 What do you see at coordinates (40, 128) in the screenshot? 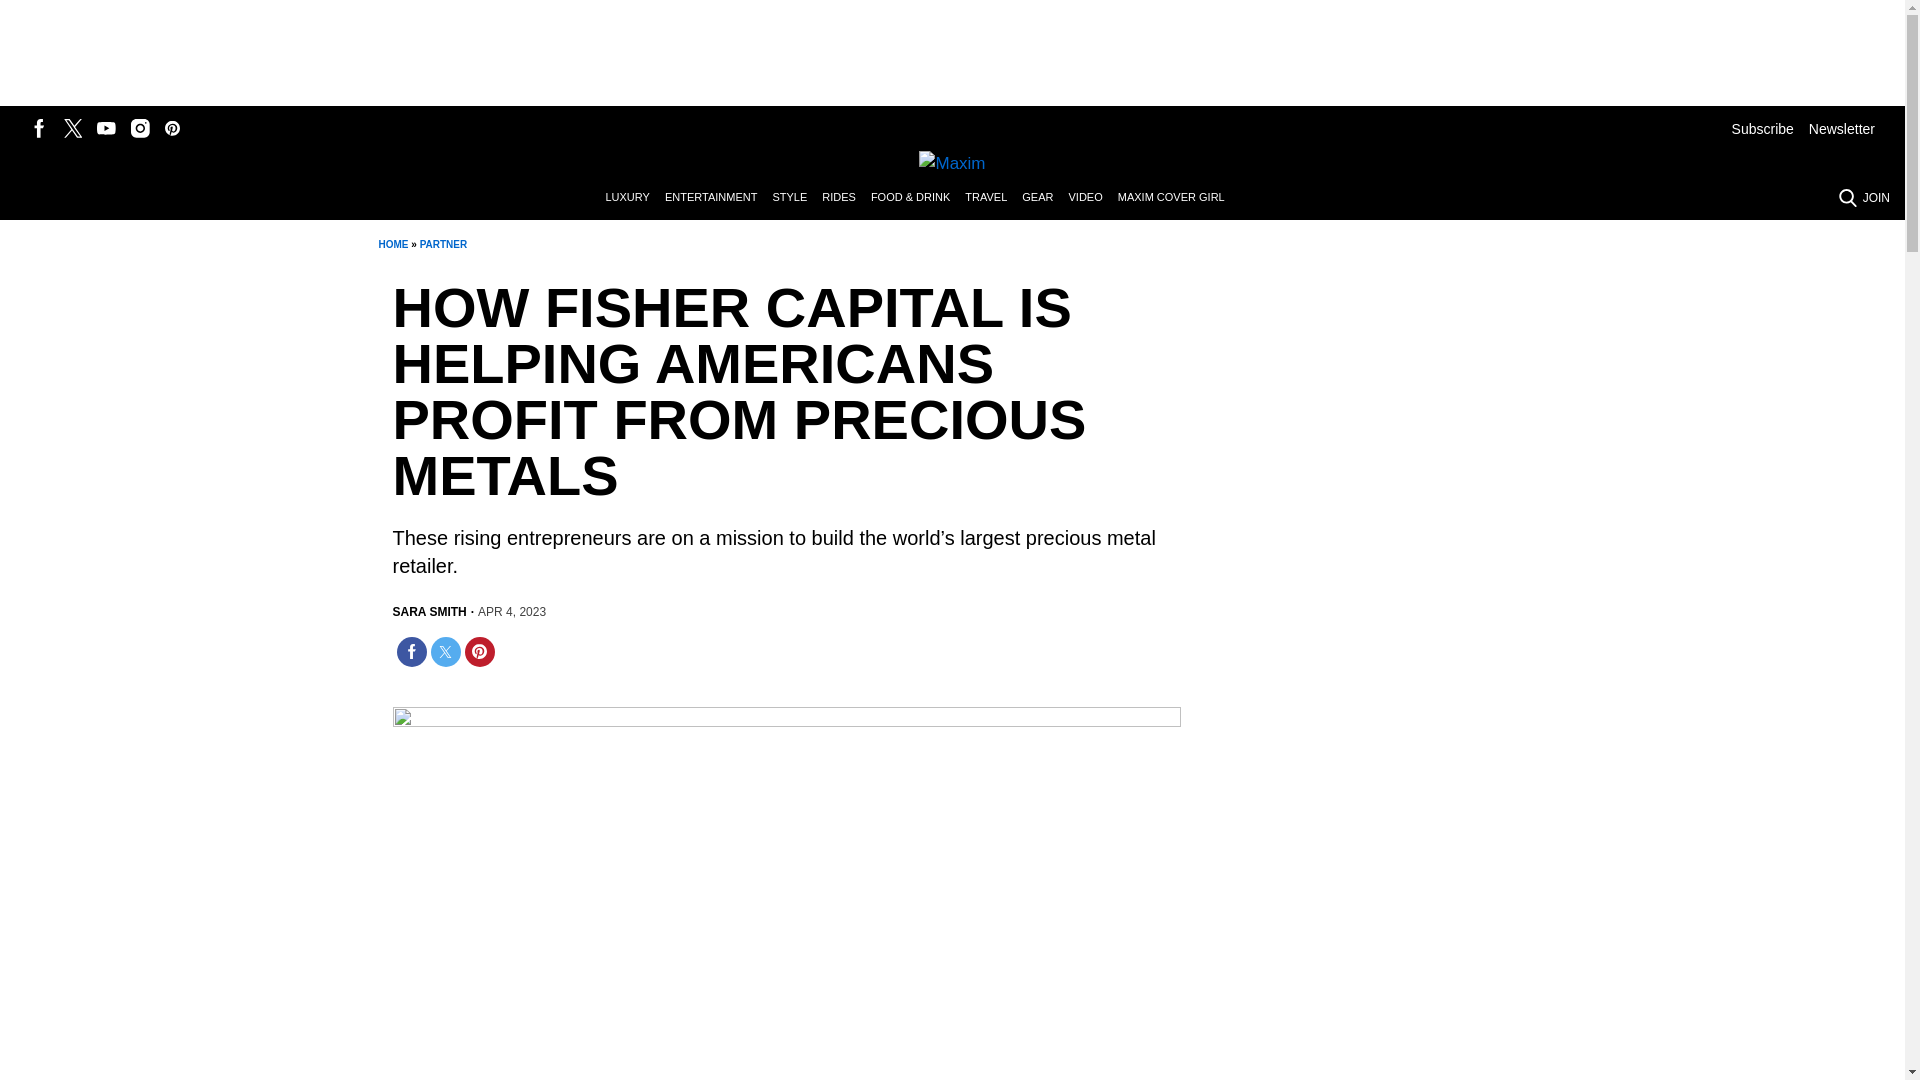
I see `Follow us on Facebook` at bounding box center [40, 128].